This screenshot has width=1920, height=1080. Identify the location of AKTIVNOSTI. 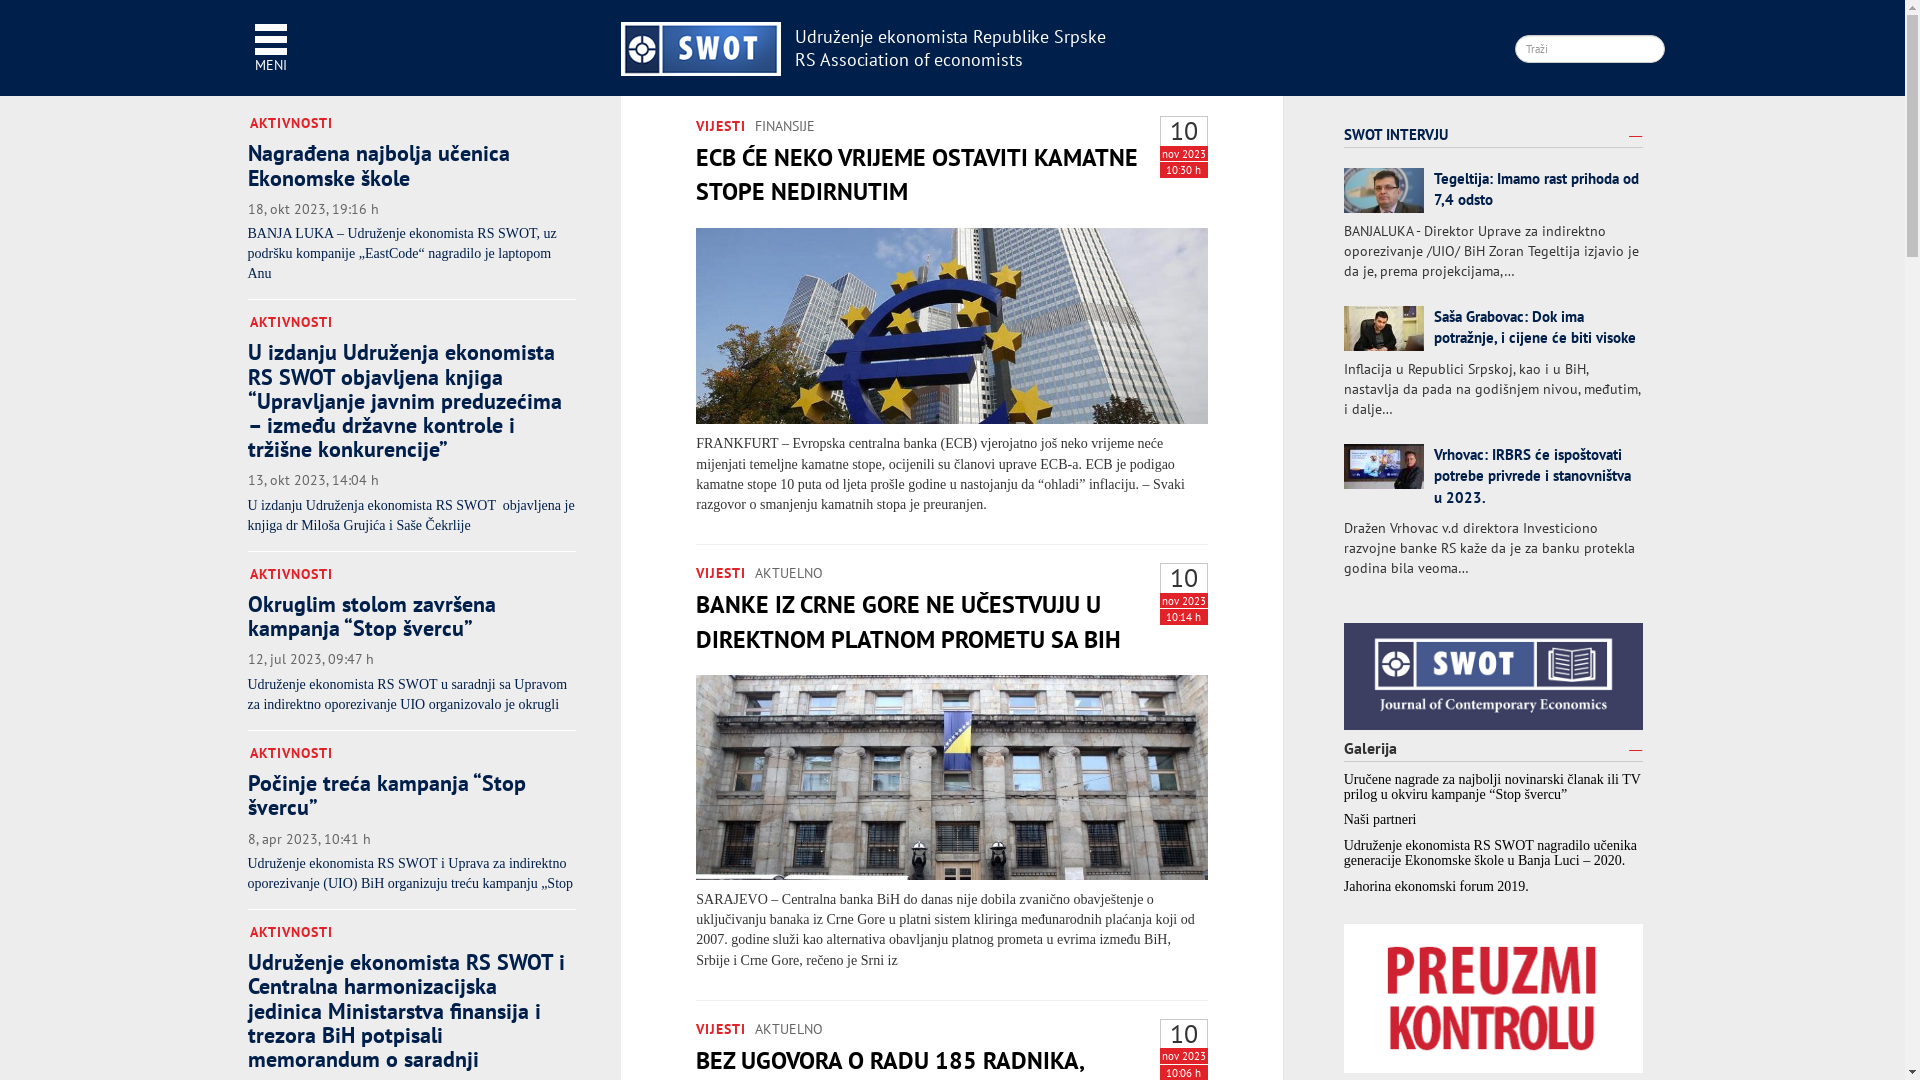
(292, 322).